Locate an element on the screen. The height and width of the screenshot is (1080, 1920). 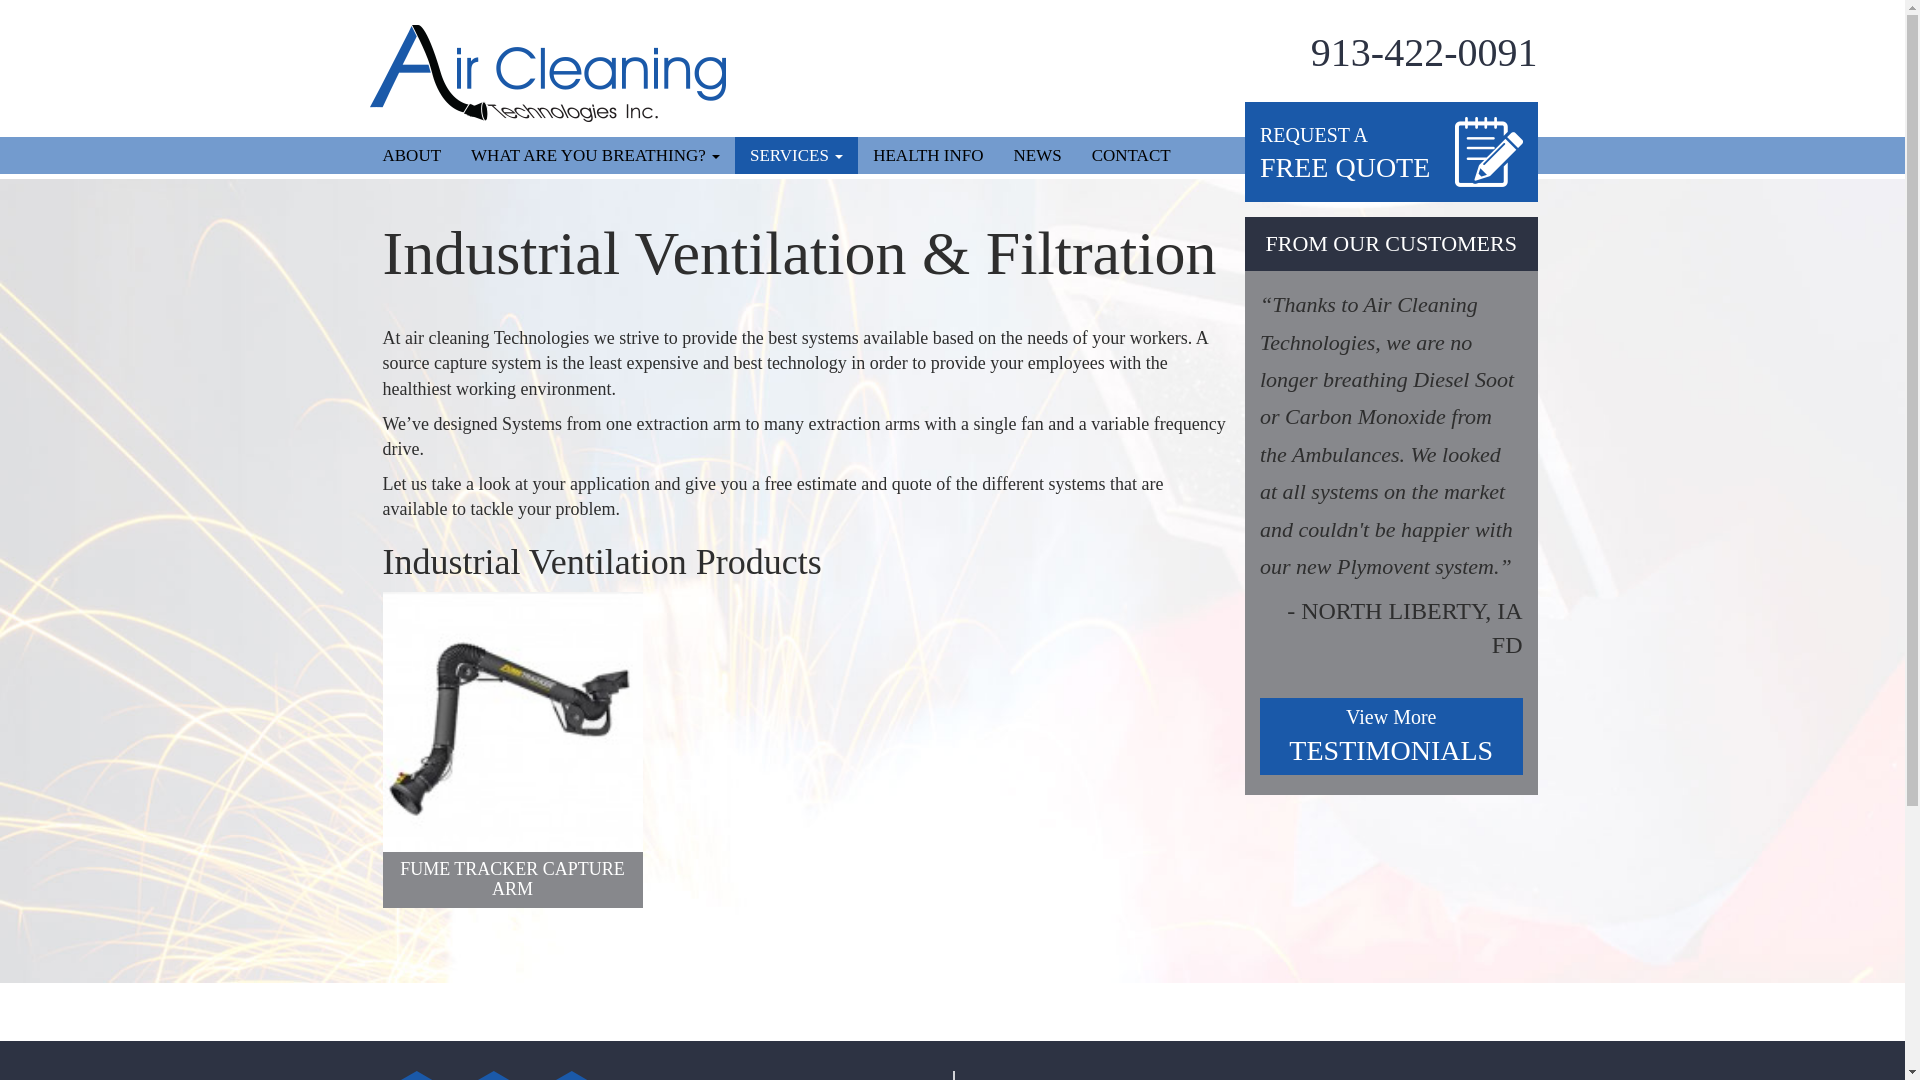
CONTACT is located at coordinates (512, 808).